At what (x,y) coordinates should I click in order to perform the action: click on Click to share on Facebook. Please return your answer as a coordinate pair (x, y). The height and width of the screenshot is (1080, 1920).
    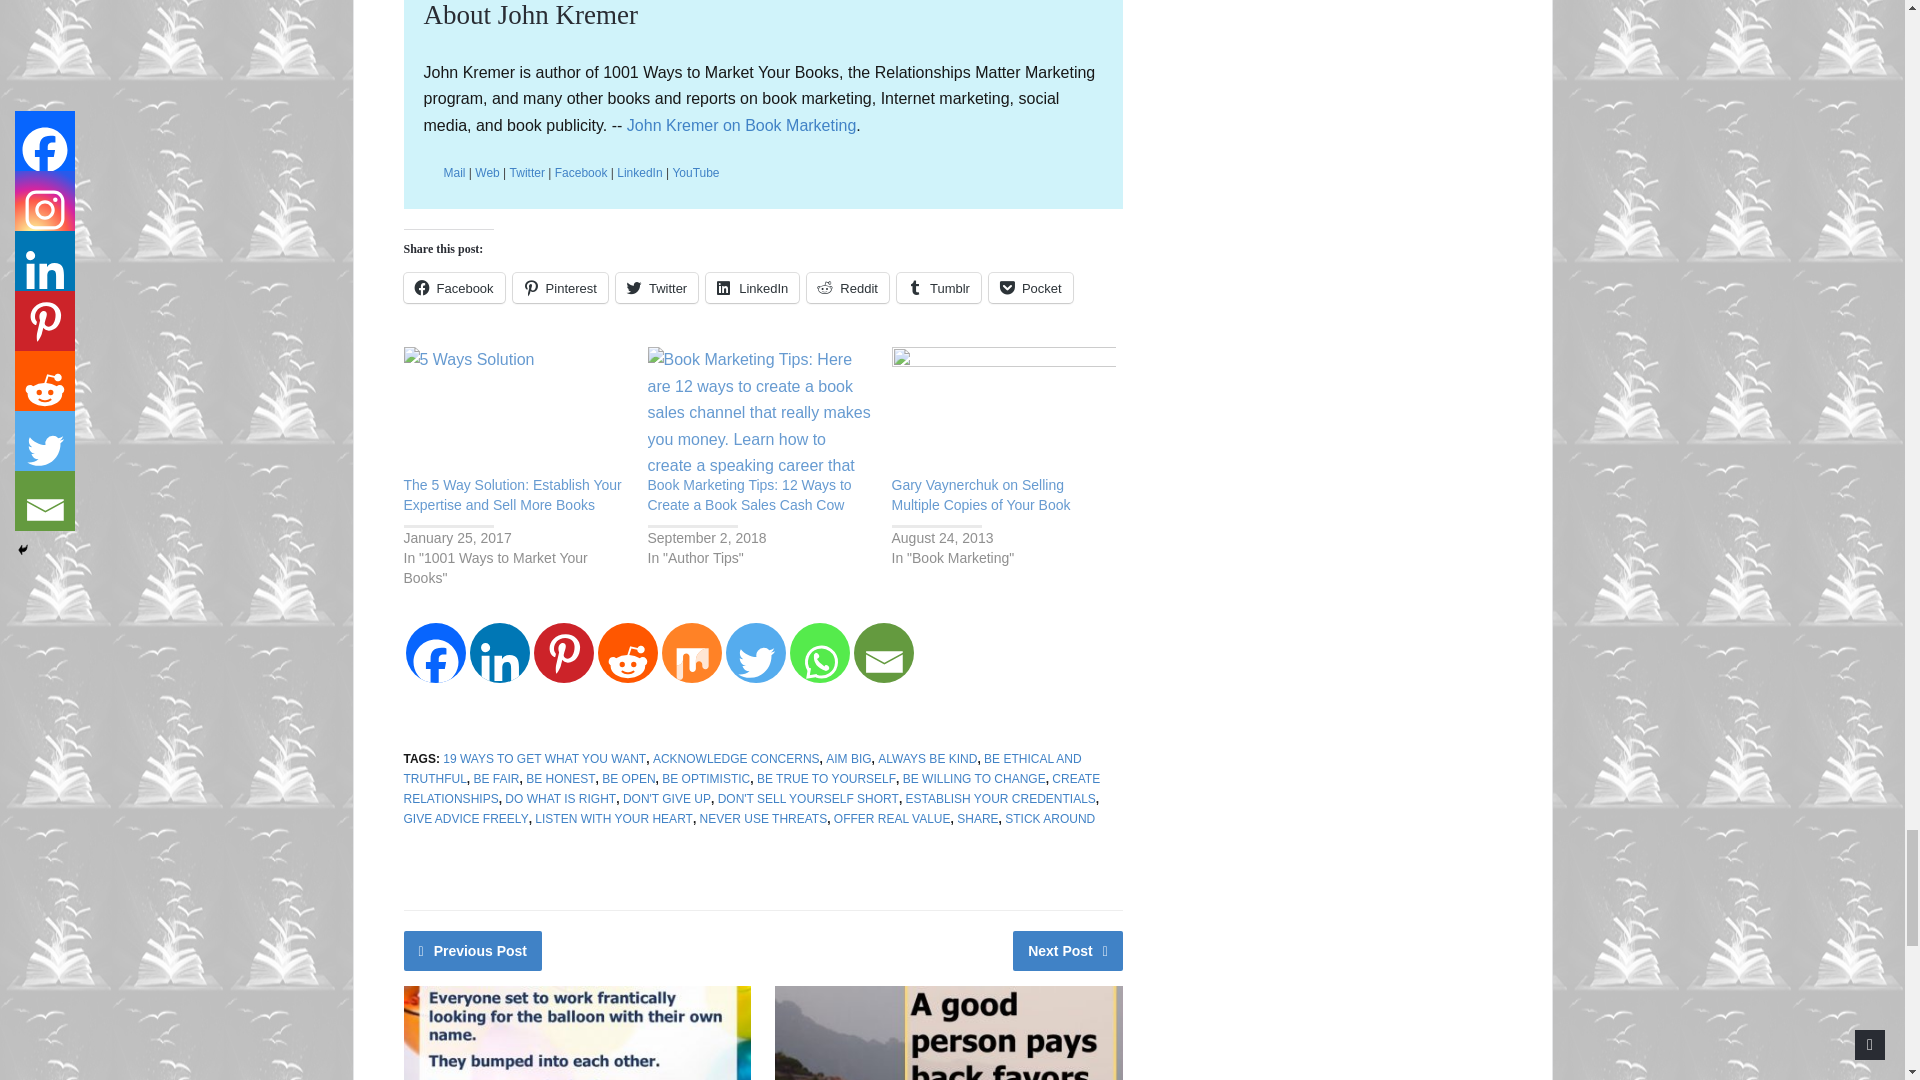
    Looking at the image, I should click on (454, 288).